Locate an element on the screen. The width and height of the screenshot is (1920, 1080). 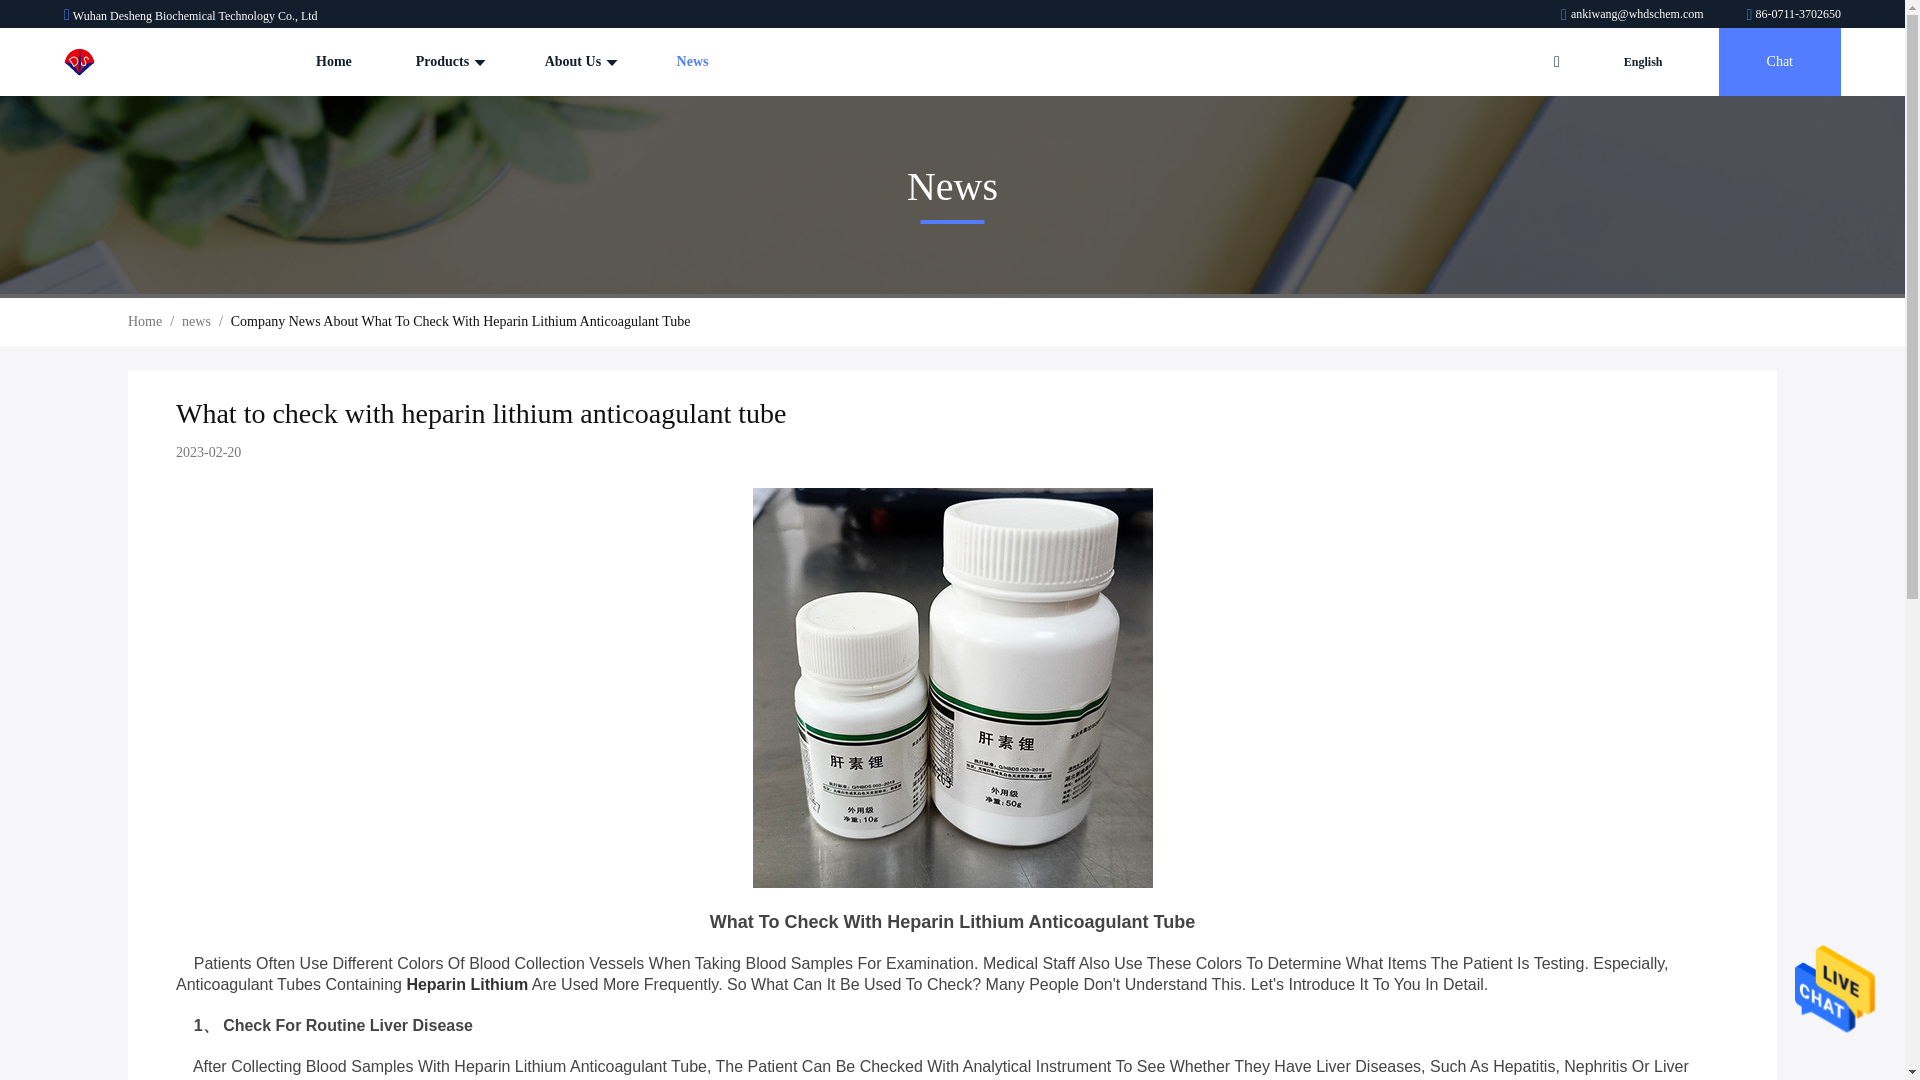
Wuhan Desheng Biochemical Technology Co., Ltd is located at coordinates (126, 62).